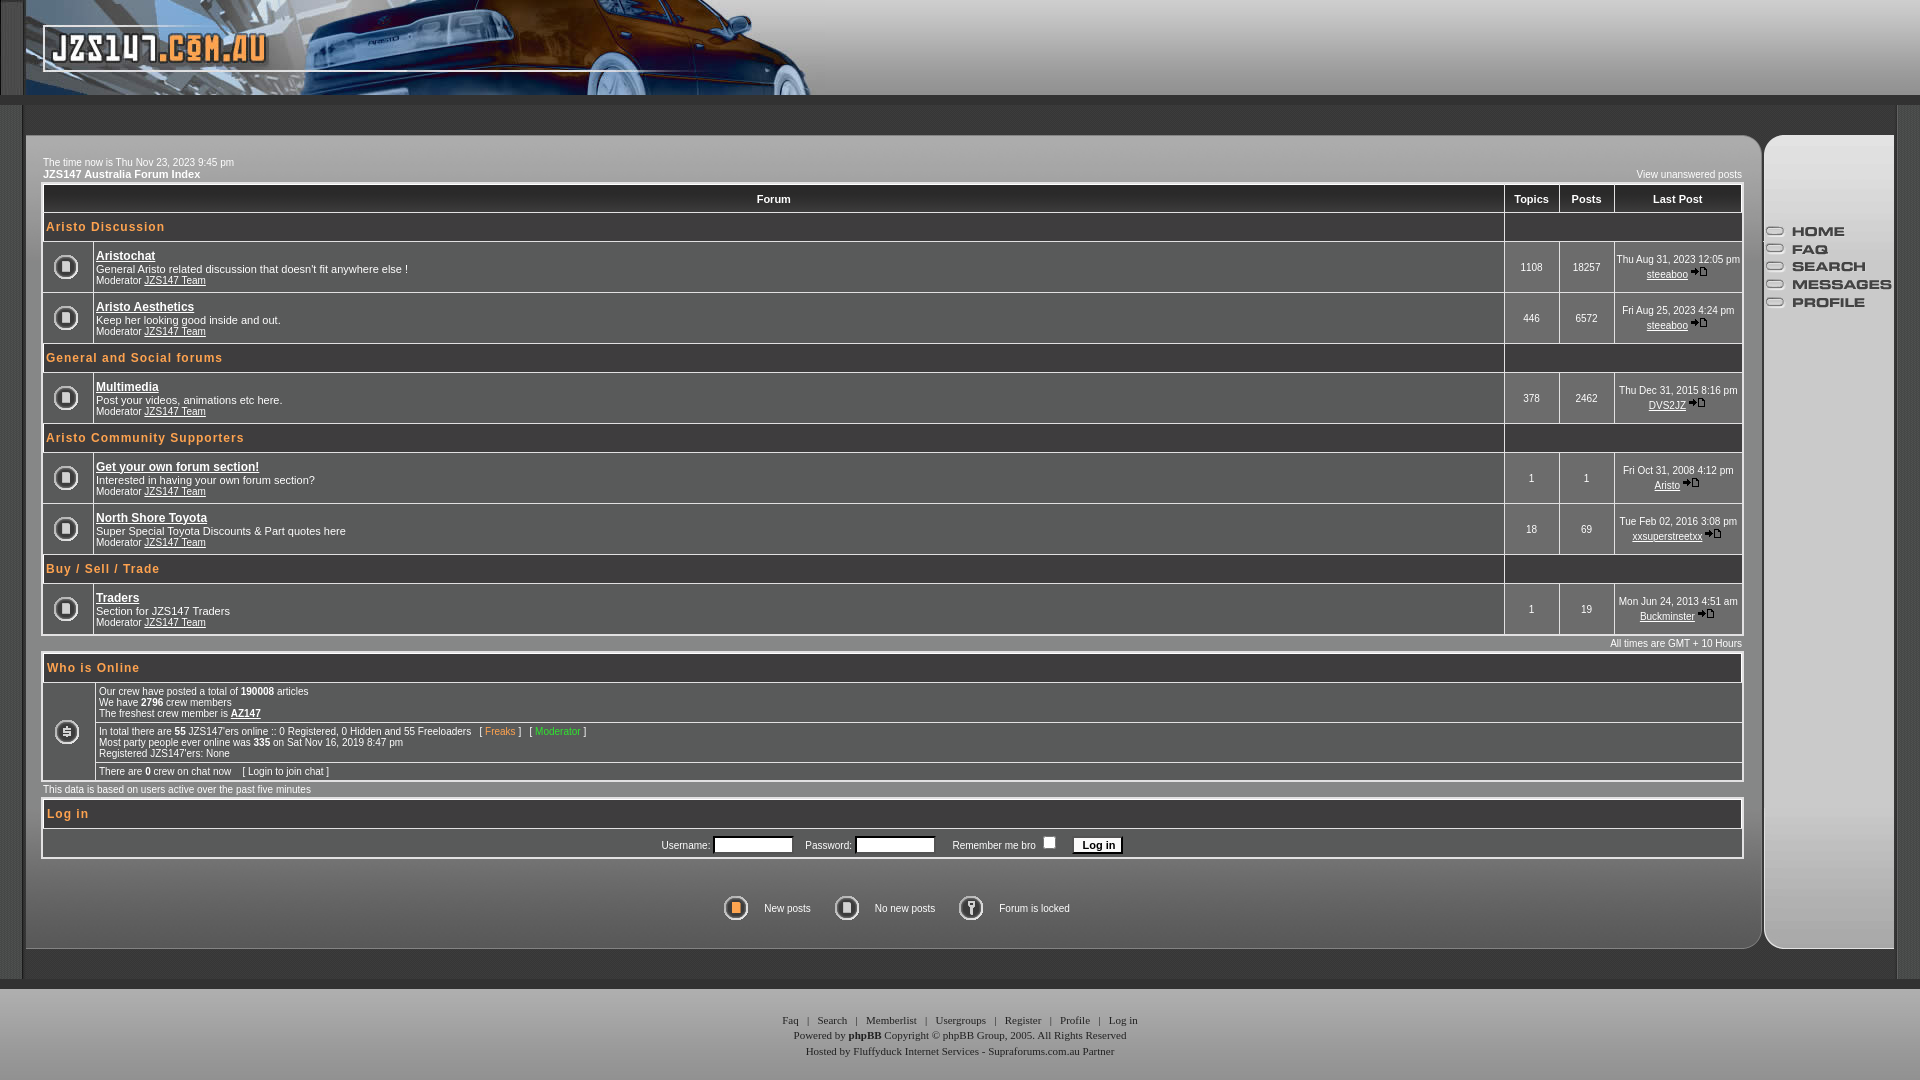  What do you see at coordinates (103, 569) in the screenshot?
I see `Buy / Sell / Trade` at bounding box center [103, 569].